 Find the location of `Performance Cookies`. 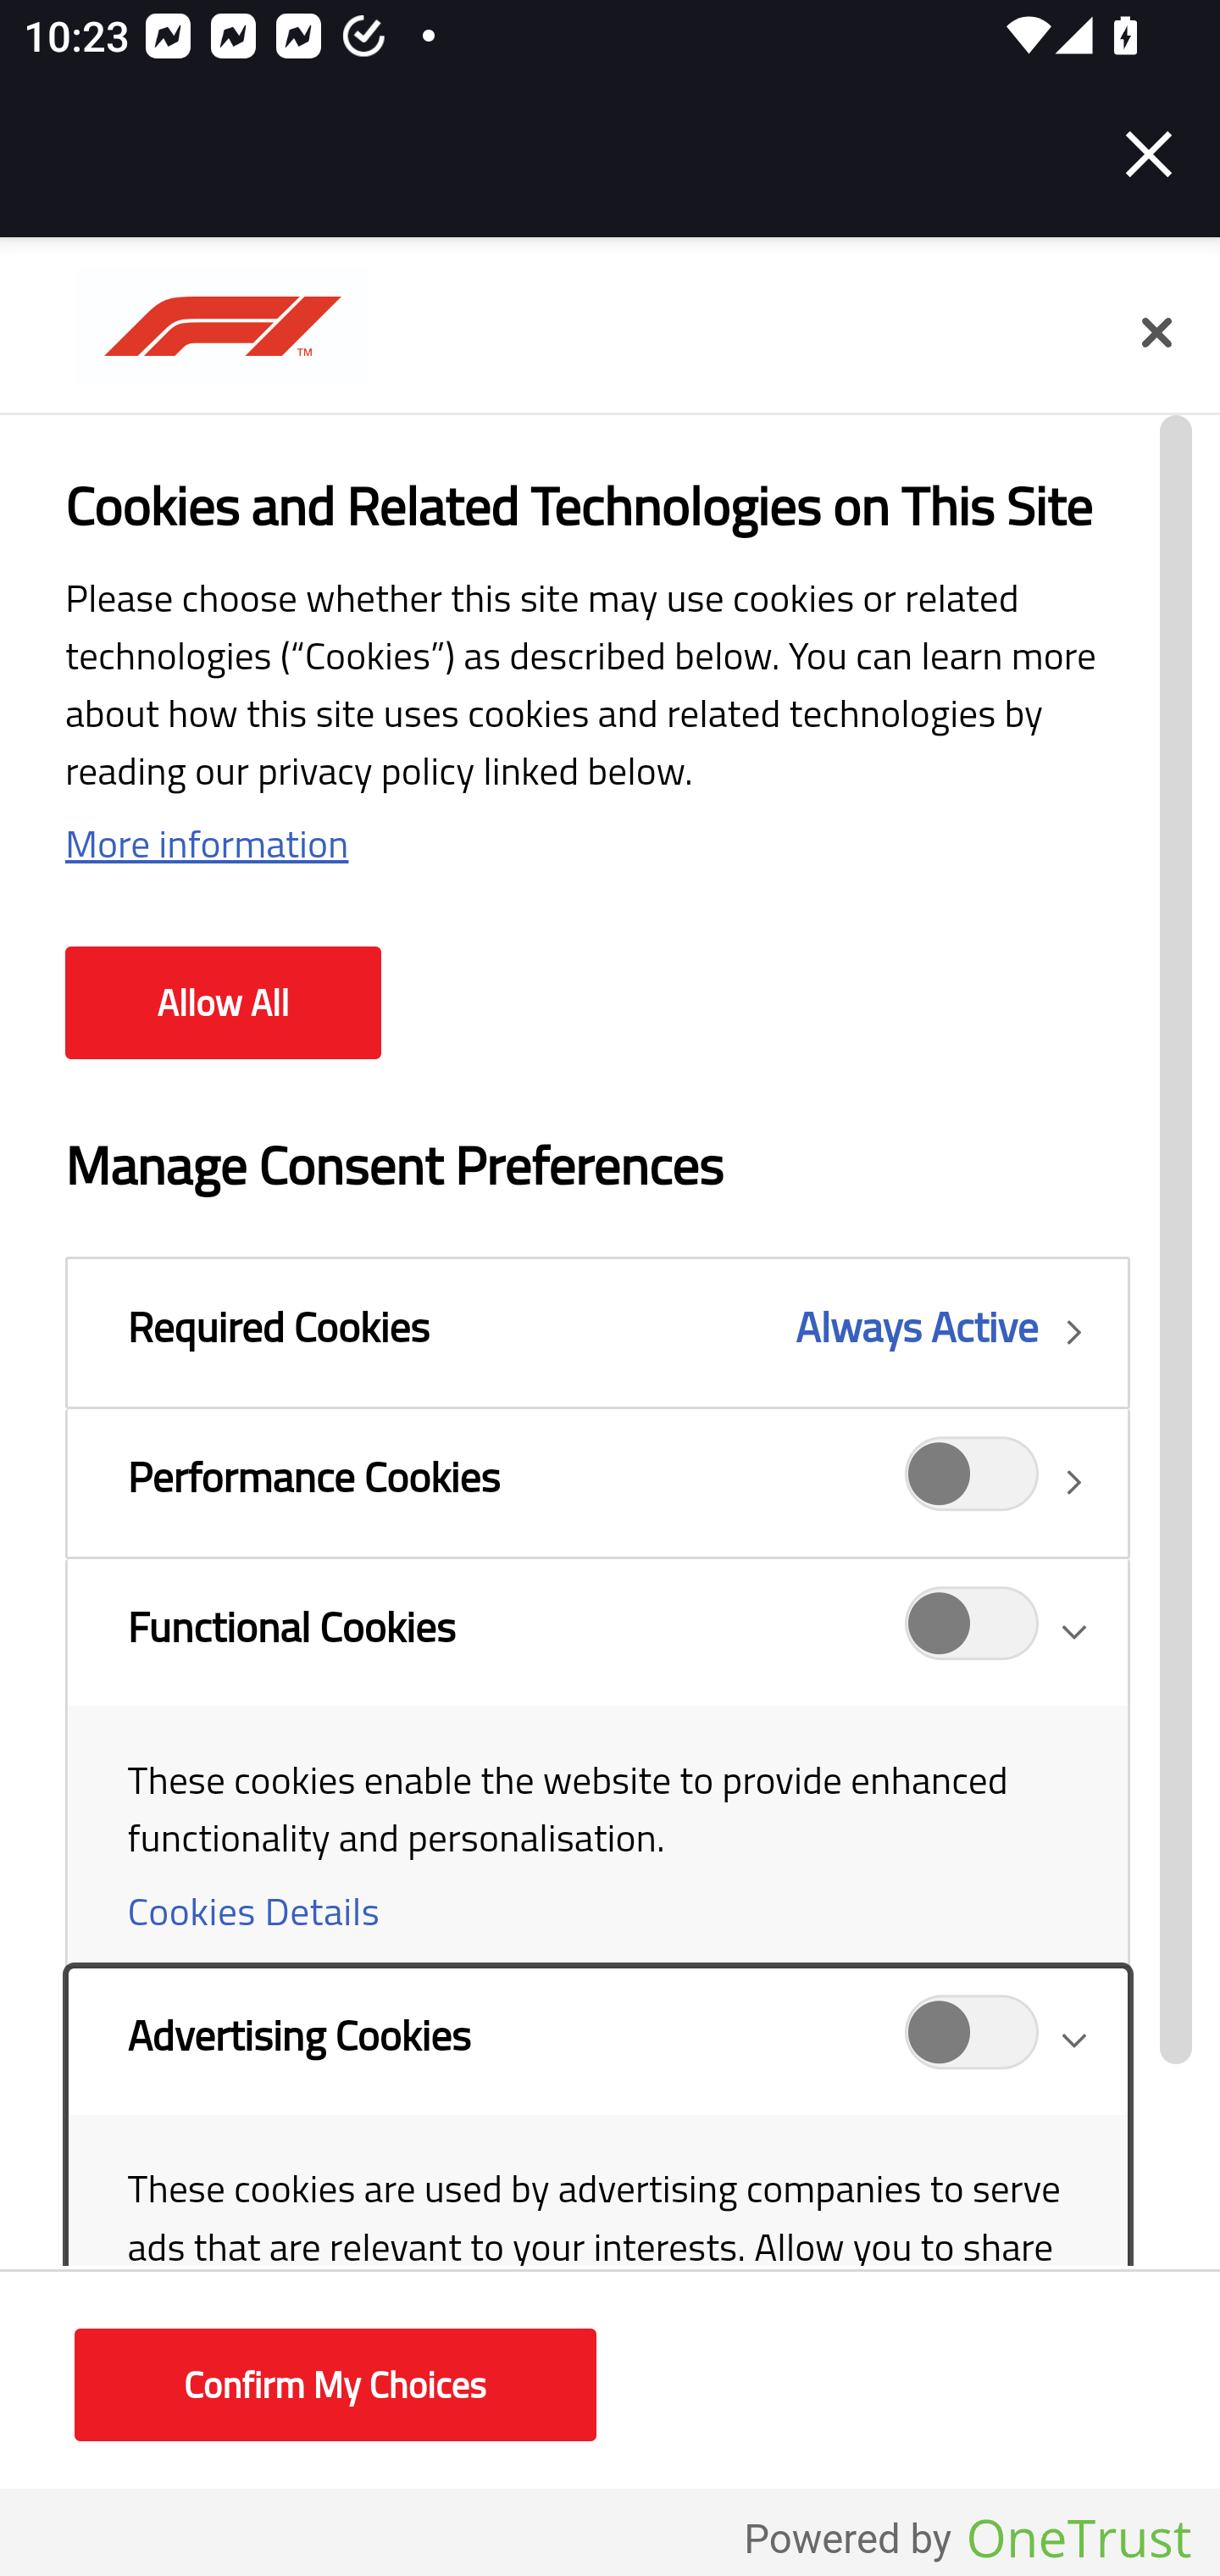

Performance Cookies is located at coordinates (596, 1482).